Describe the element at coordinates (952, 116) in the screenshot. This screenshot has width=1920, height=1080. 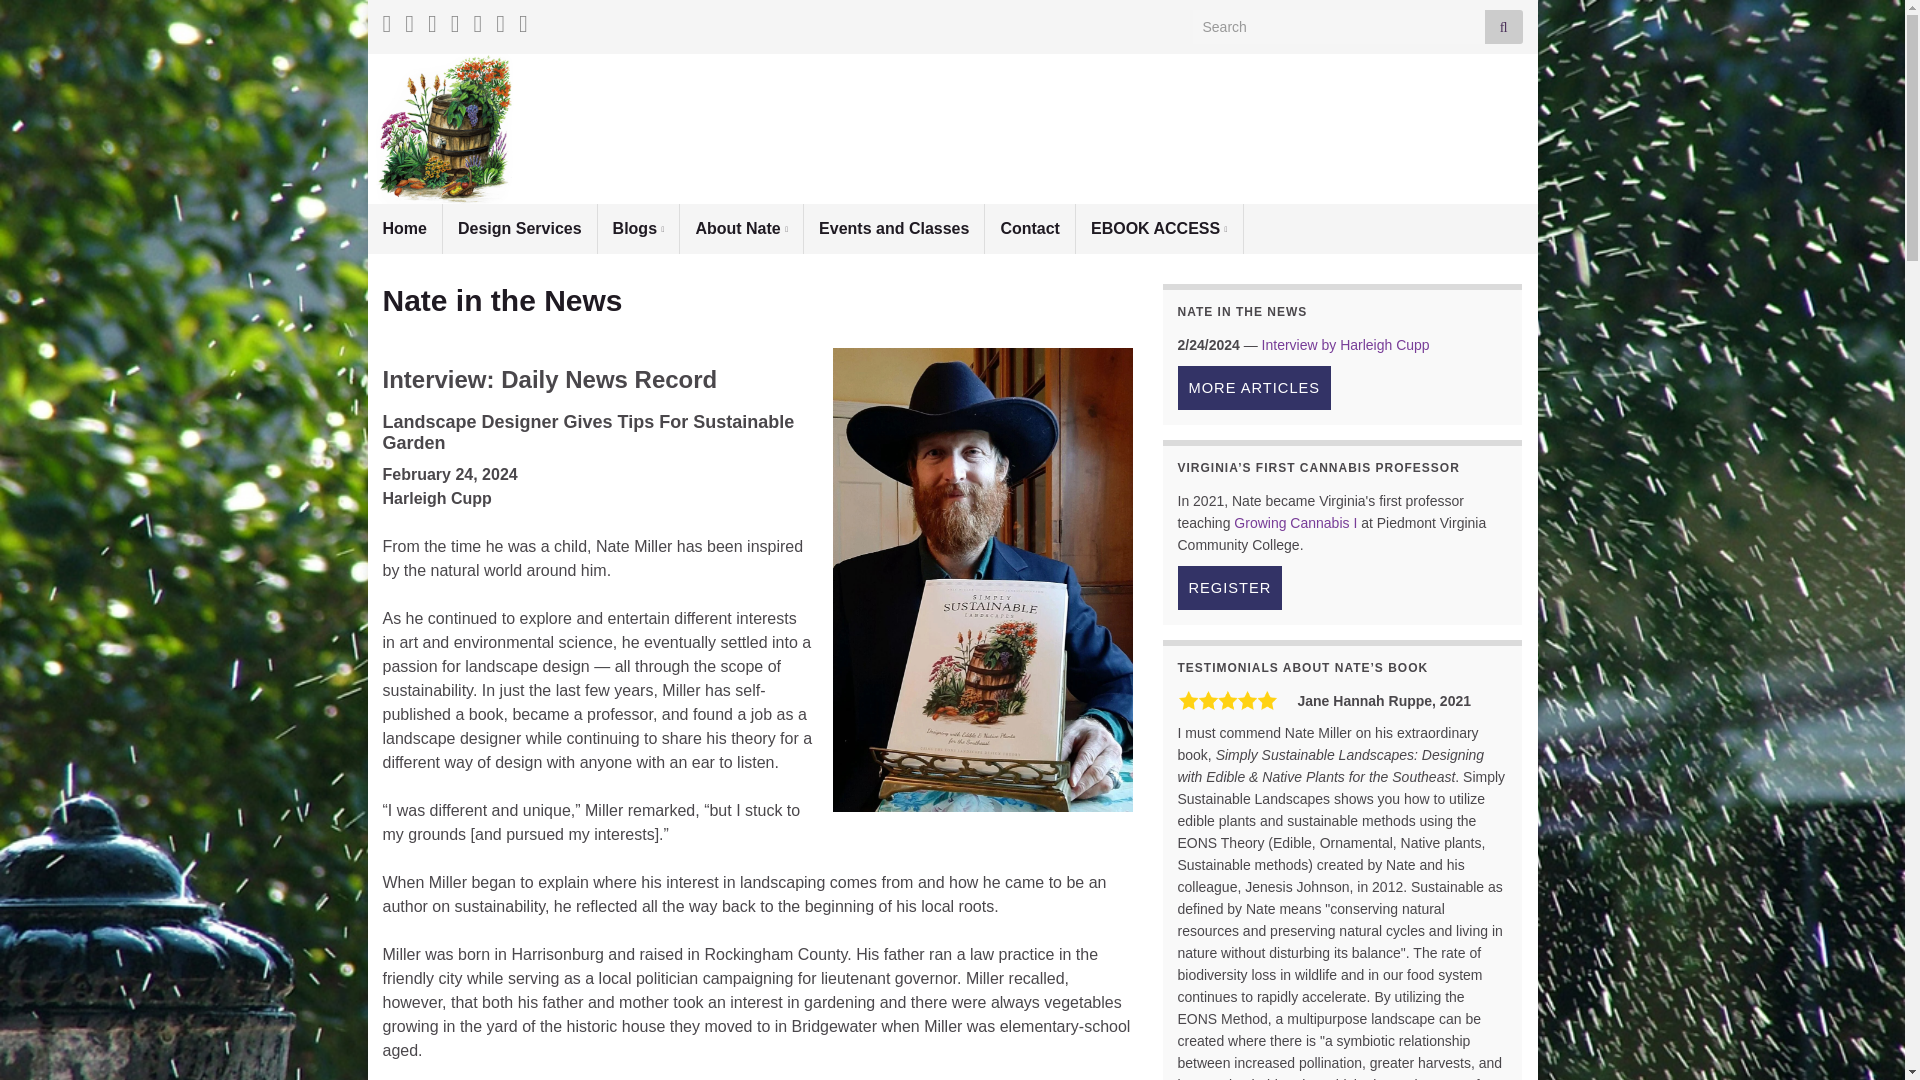
I see `Simply Sustainable Landscapes` at that location.